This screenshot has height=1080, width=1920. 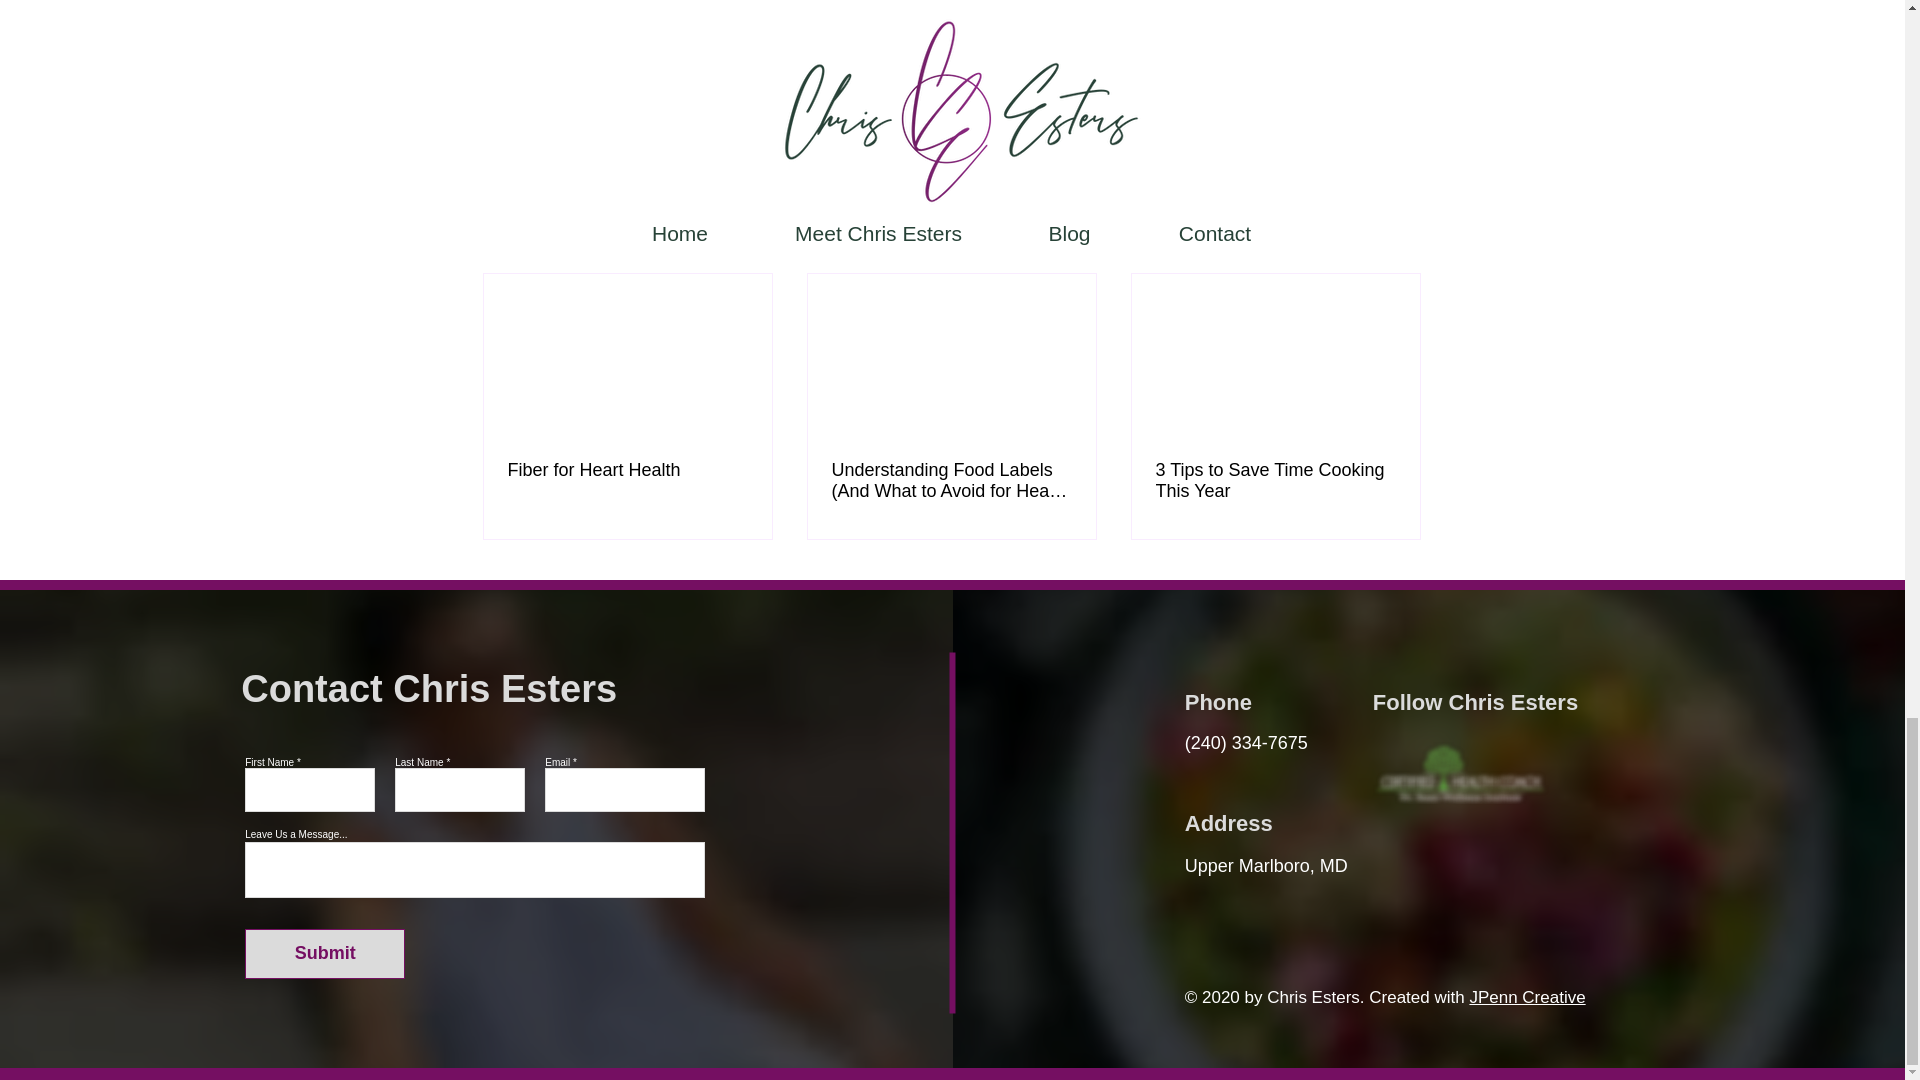 I want to click on Submit, so click(x=325, y=953).